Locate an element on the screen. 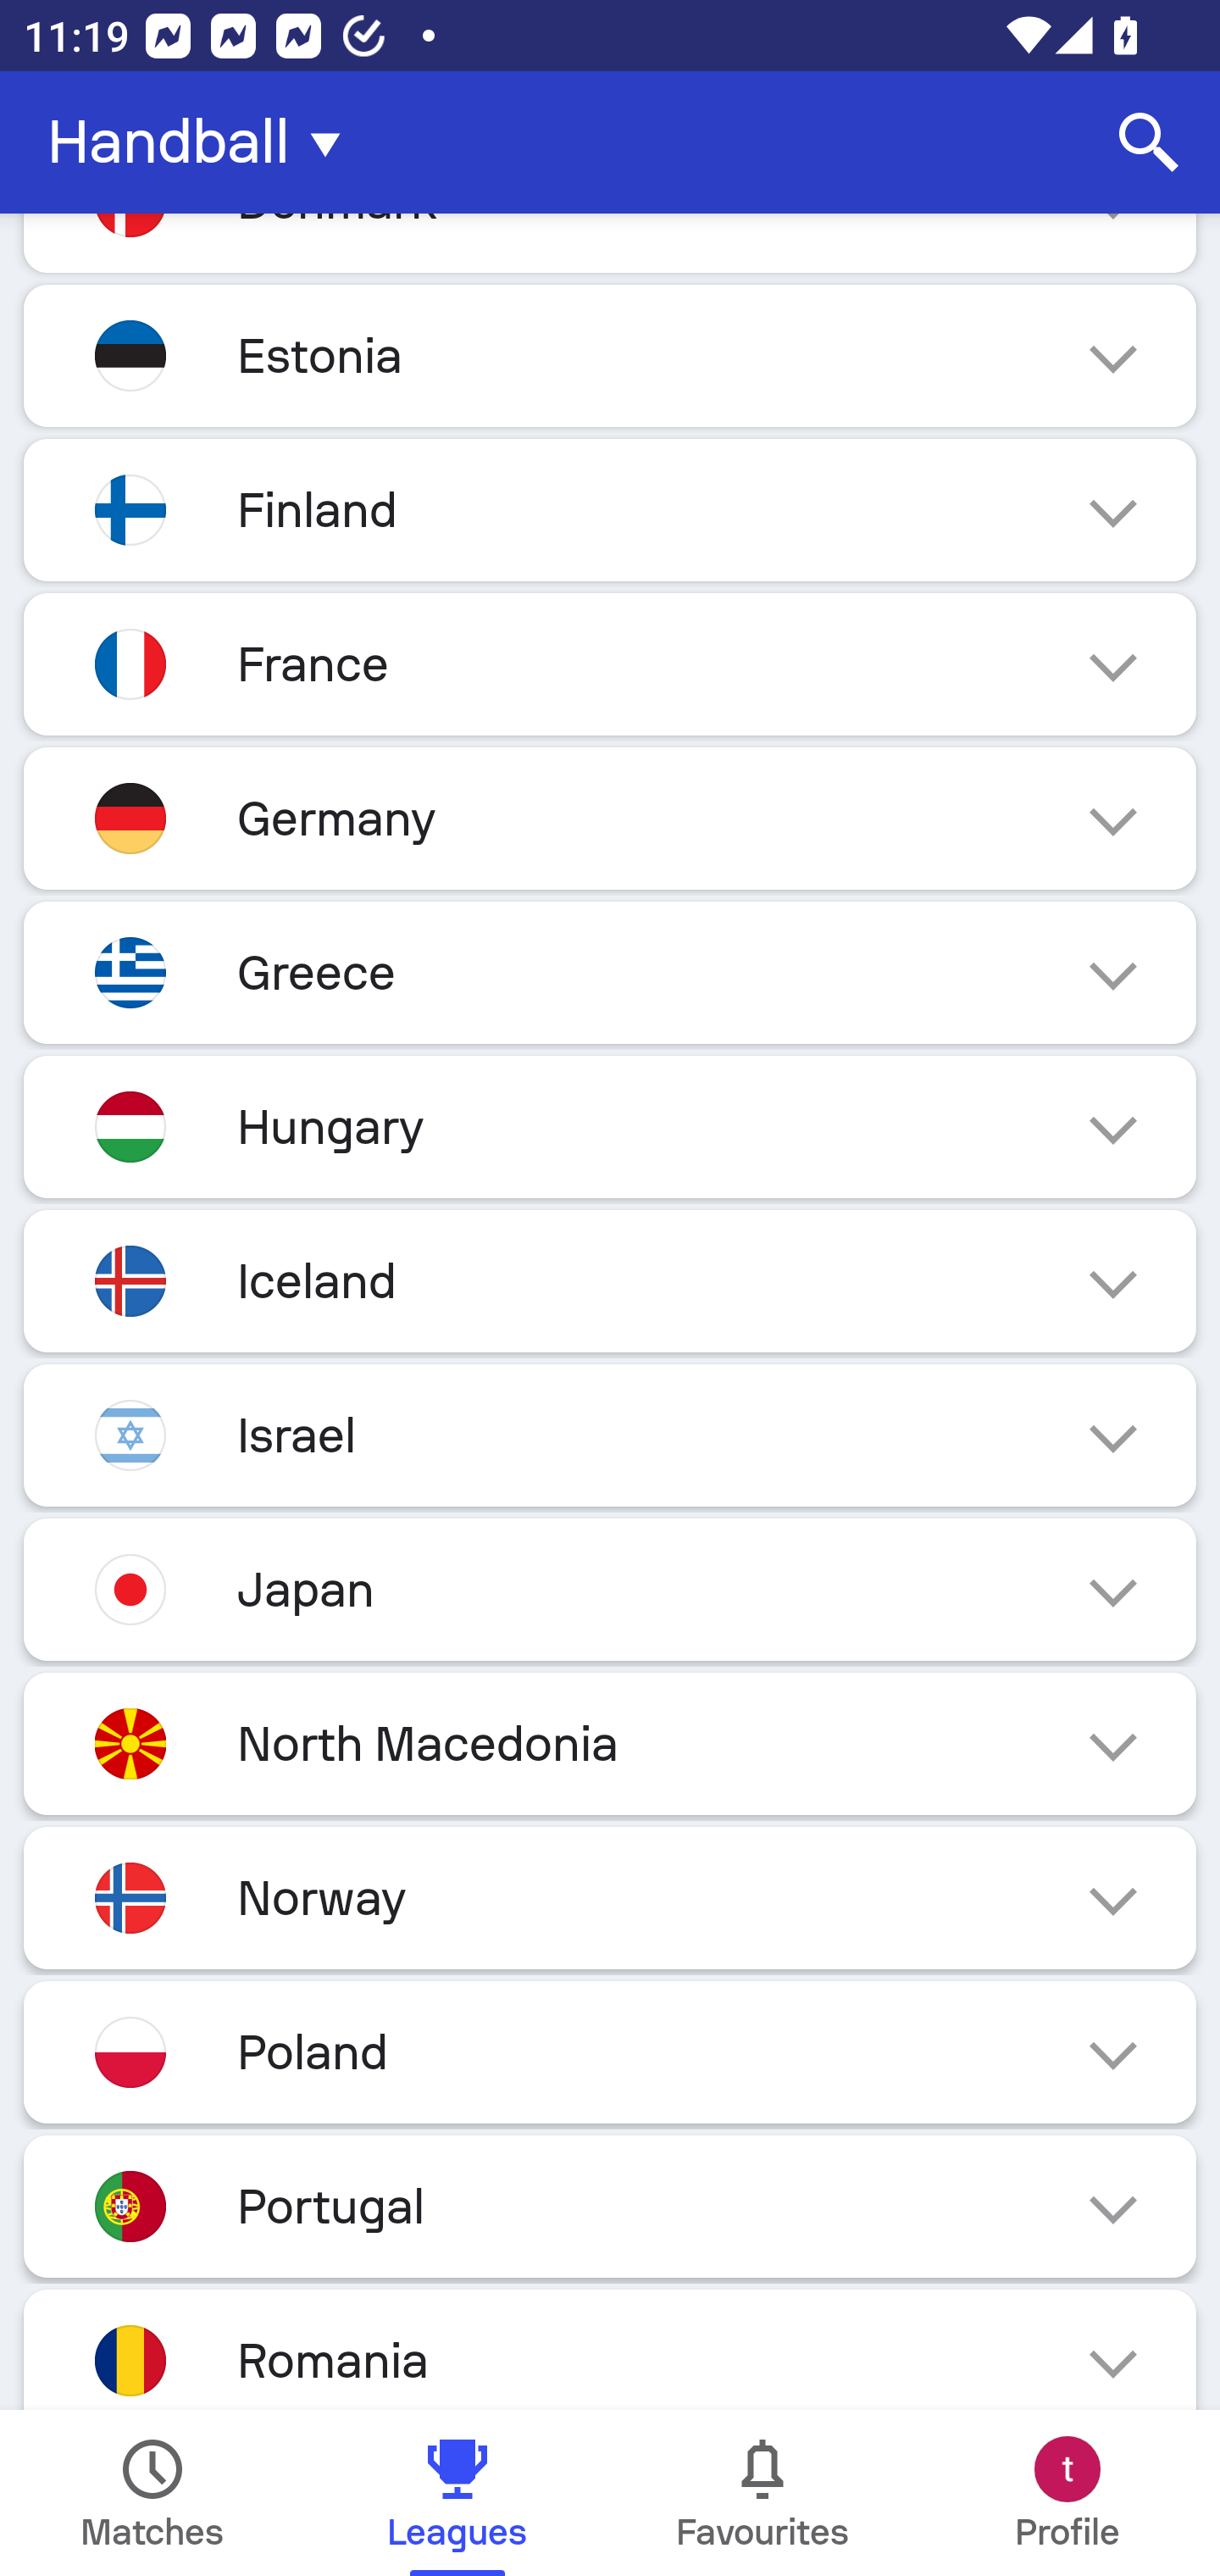 This screenshot has width=1220, height=2576. Profile is located at coordinates (1067, 2493).